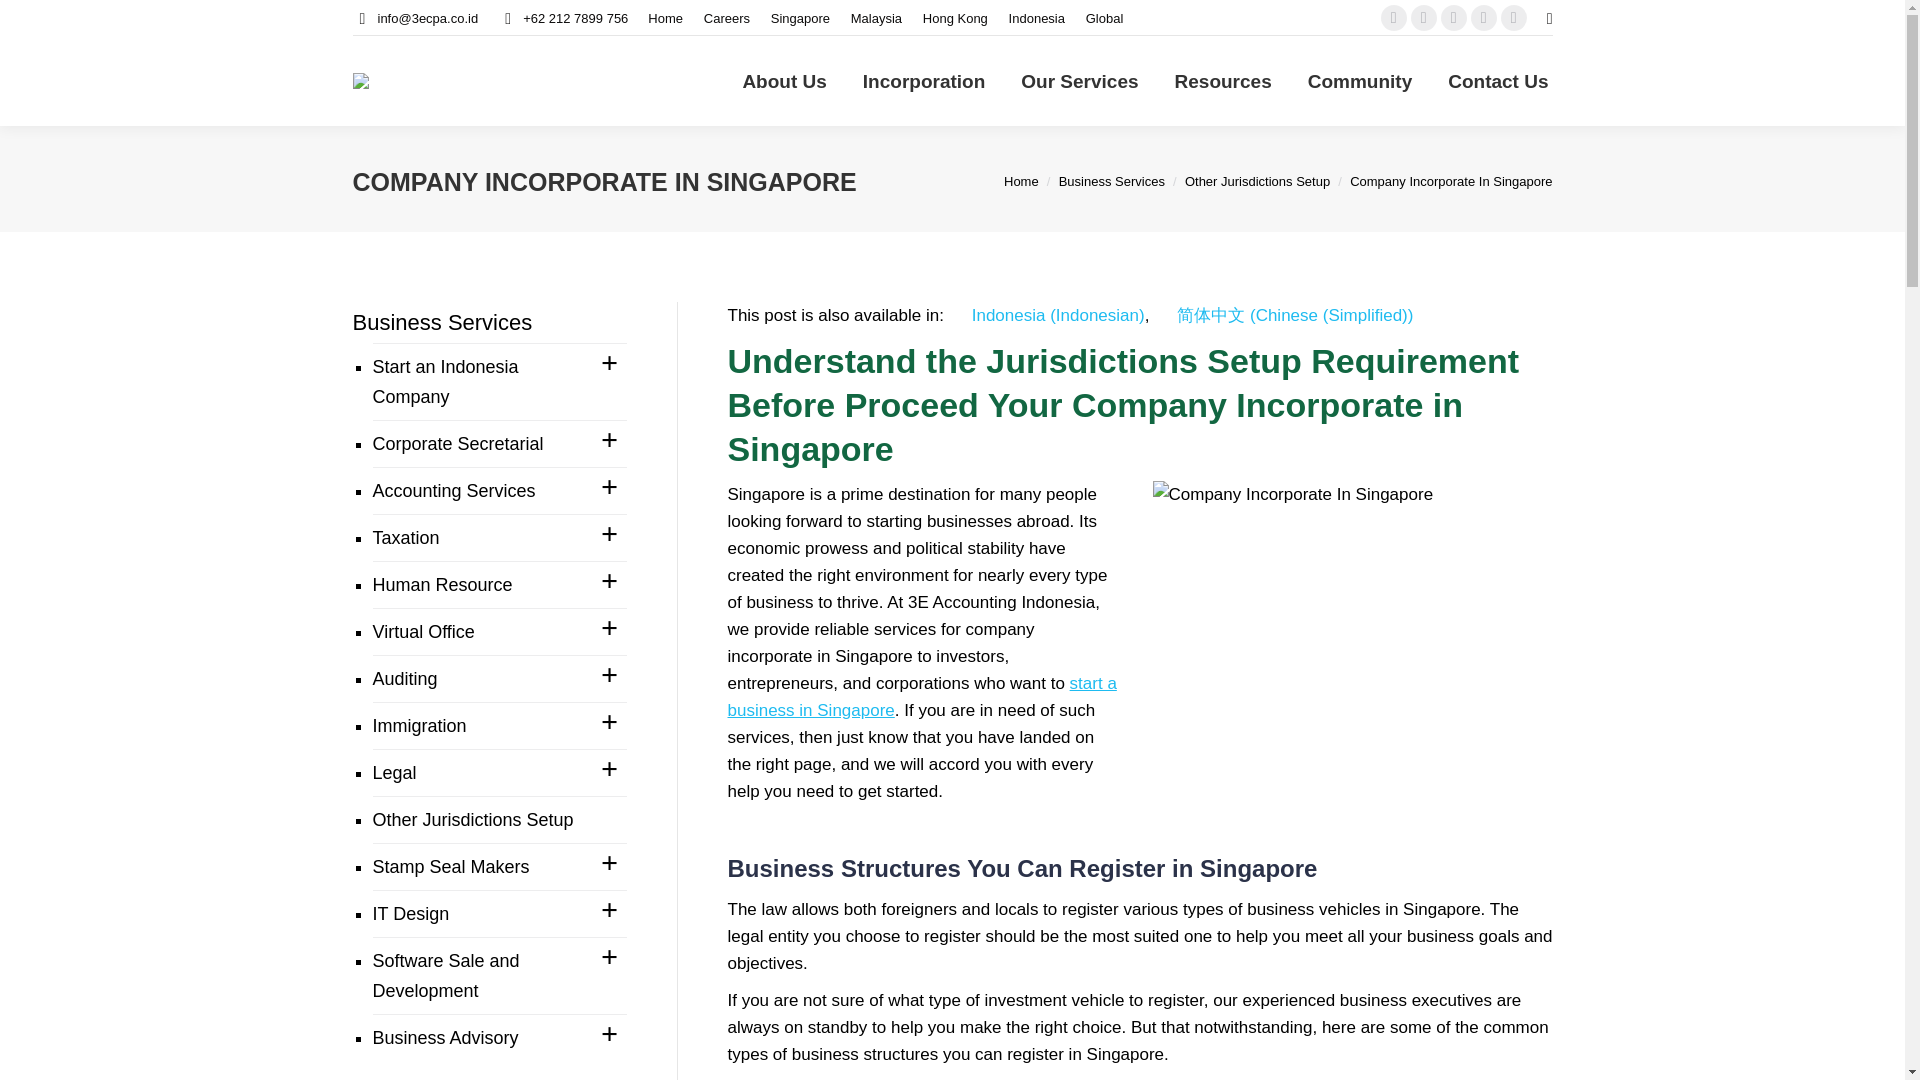  I want to click on X page opens in new window, so click(1424, 18).